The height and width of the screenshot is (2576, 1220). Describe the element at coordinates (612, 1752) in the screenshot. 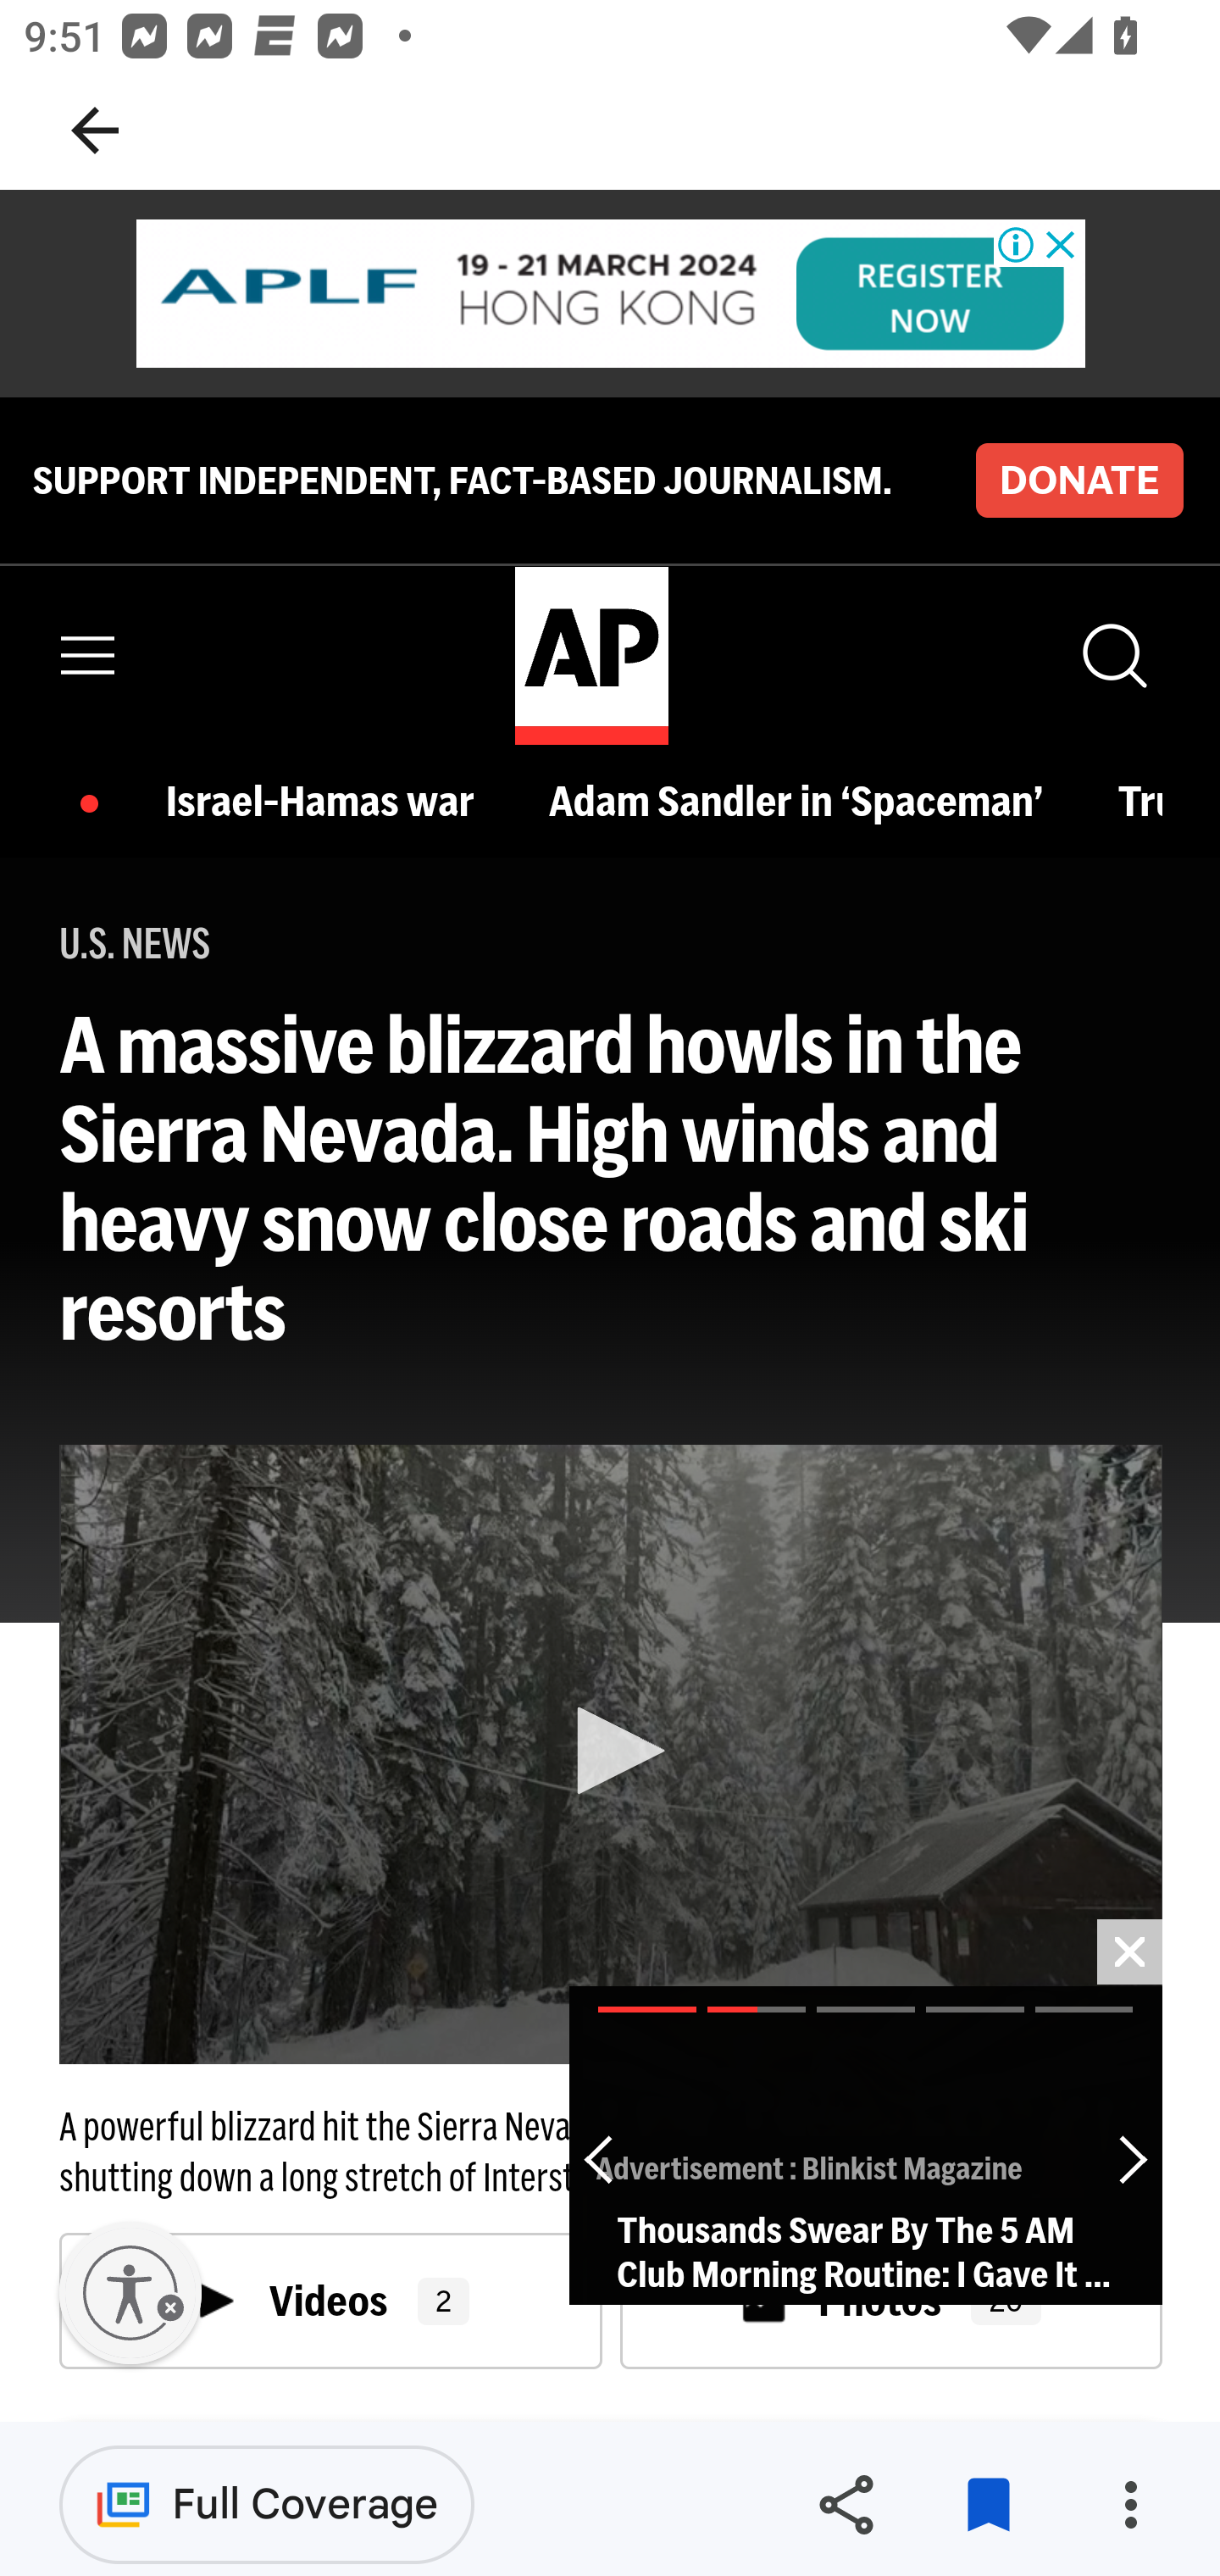

I see `Play` at that location.